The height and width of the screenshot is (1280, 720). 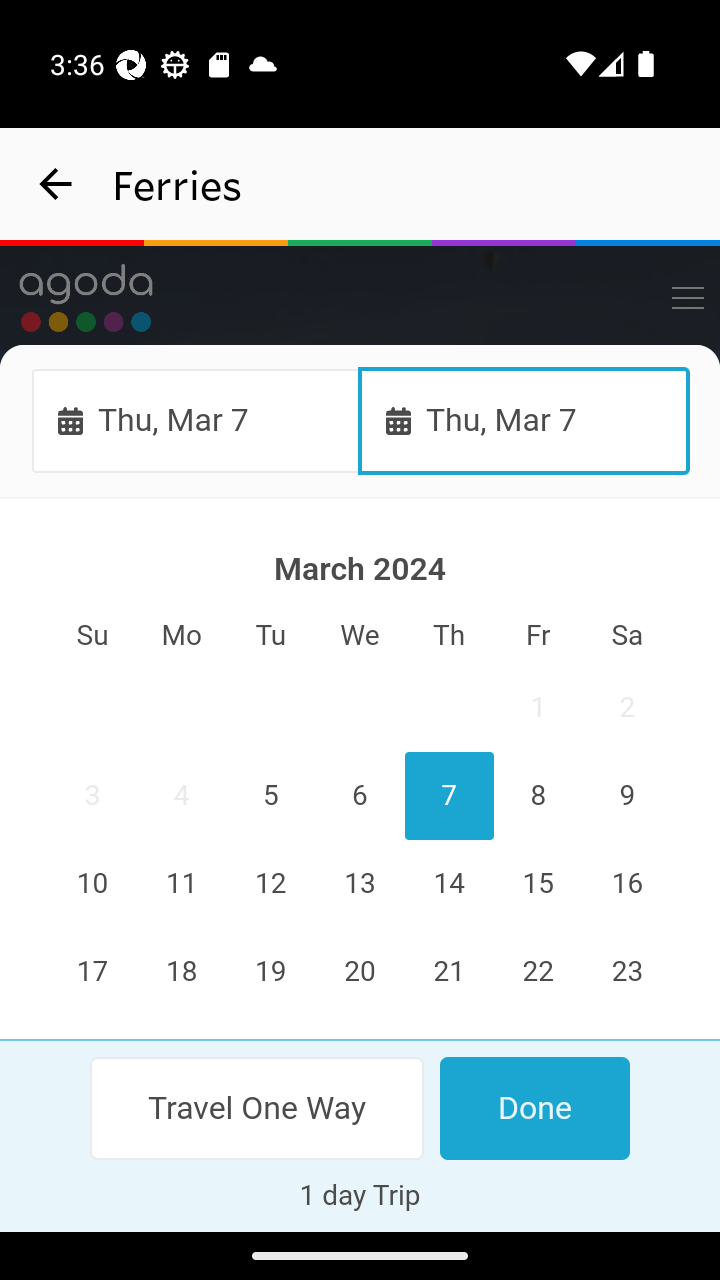 I want to click on navigation_button, so click(x=56, y=184).